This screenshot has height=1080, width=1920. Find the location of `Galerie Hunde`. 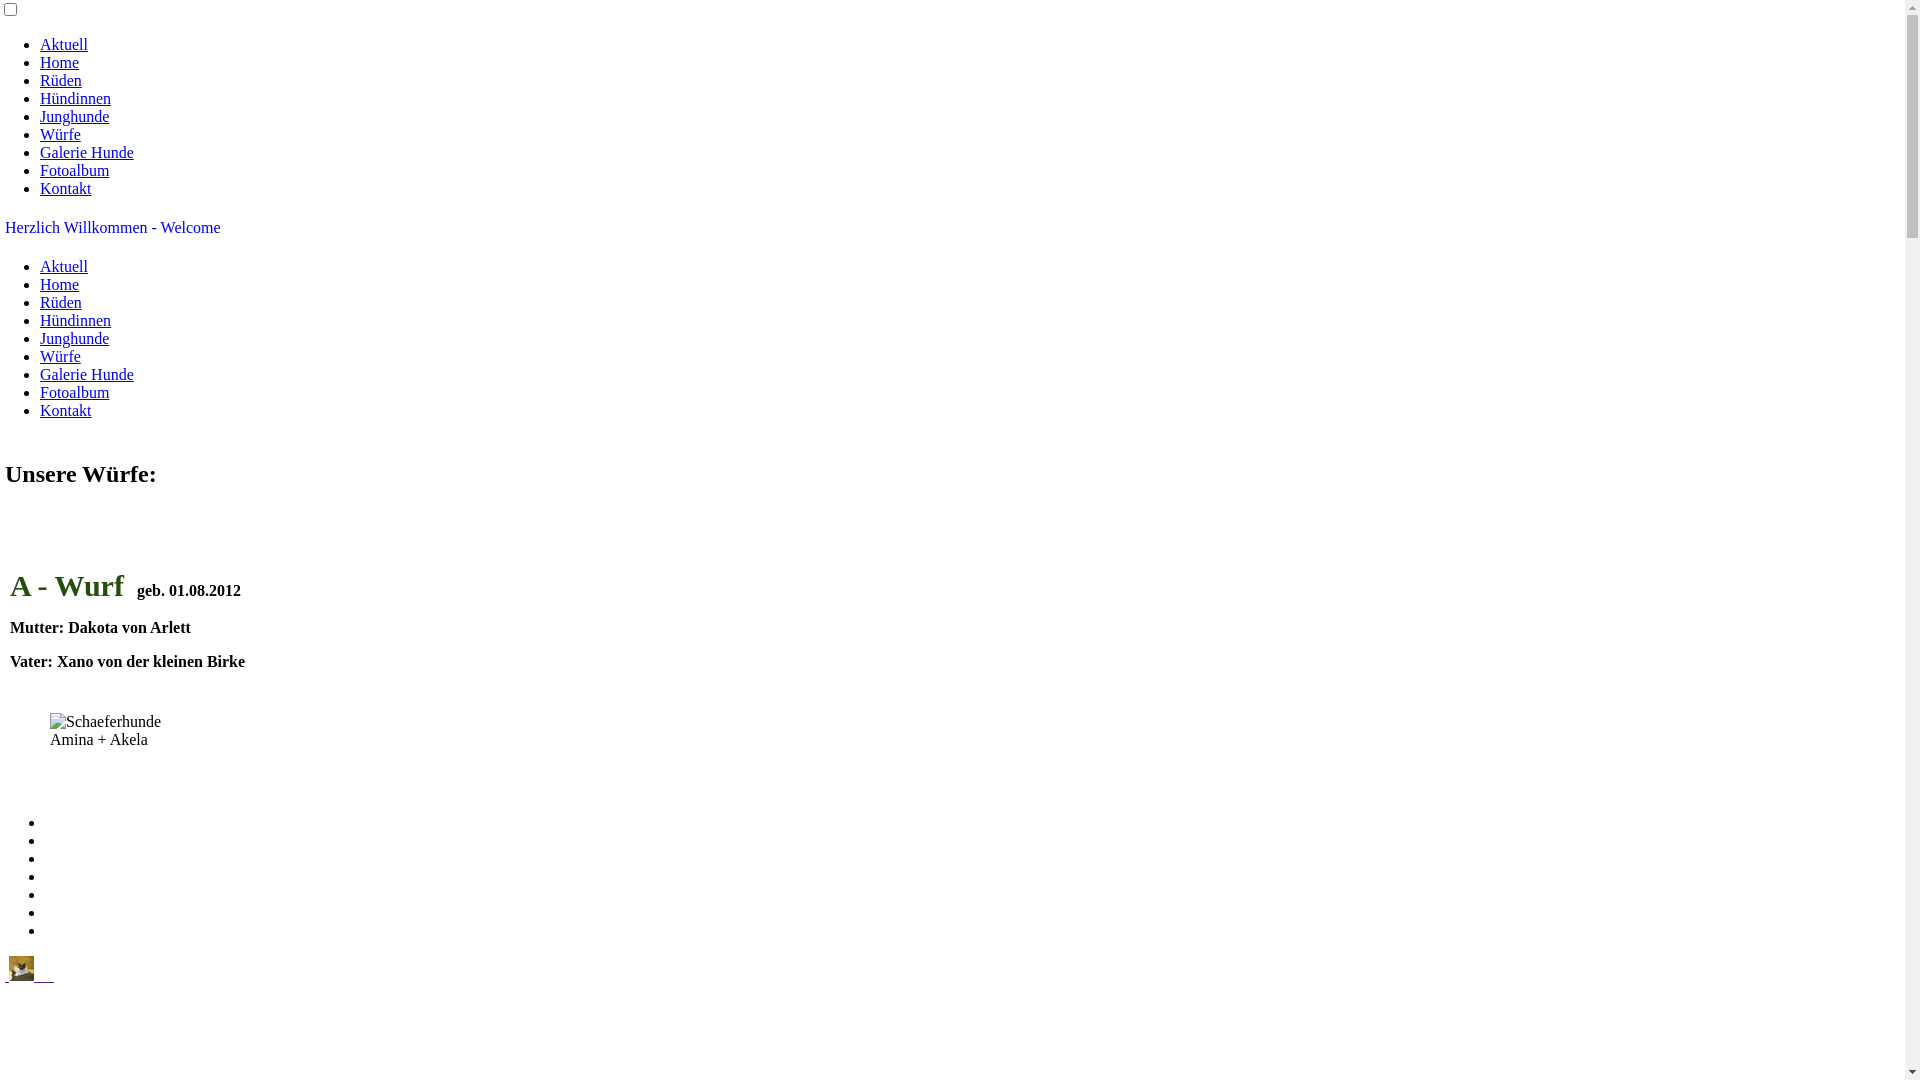

Galerie Hunde is located at coordinates (87, 374).